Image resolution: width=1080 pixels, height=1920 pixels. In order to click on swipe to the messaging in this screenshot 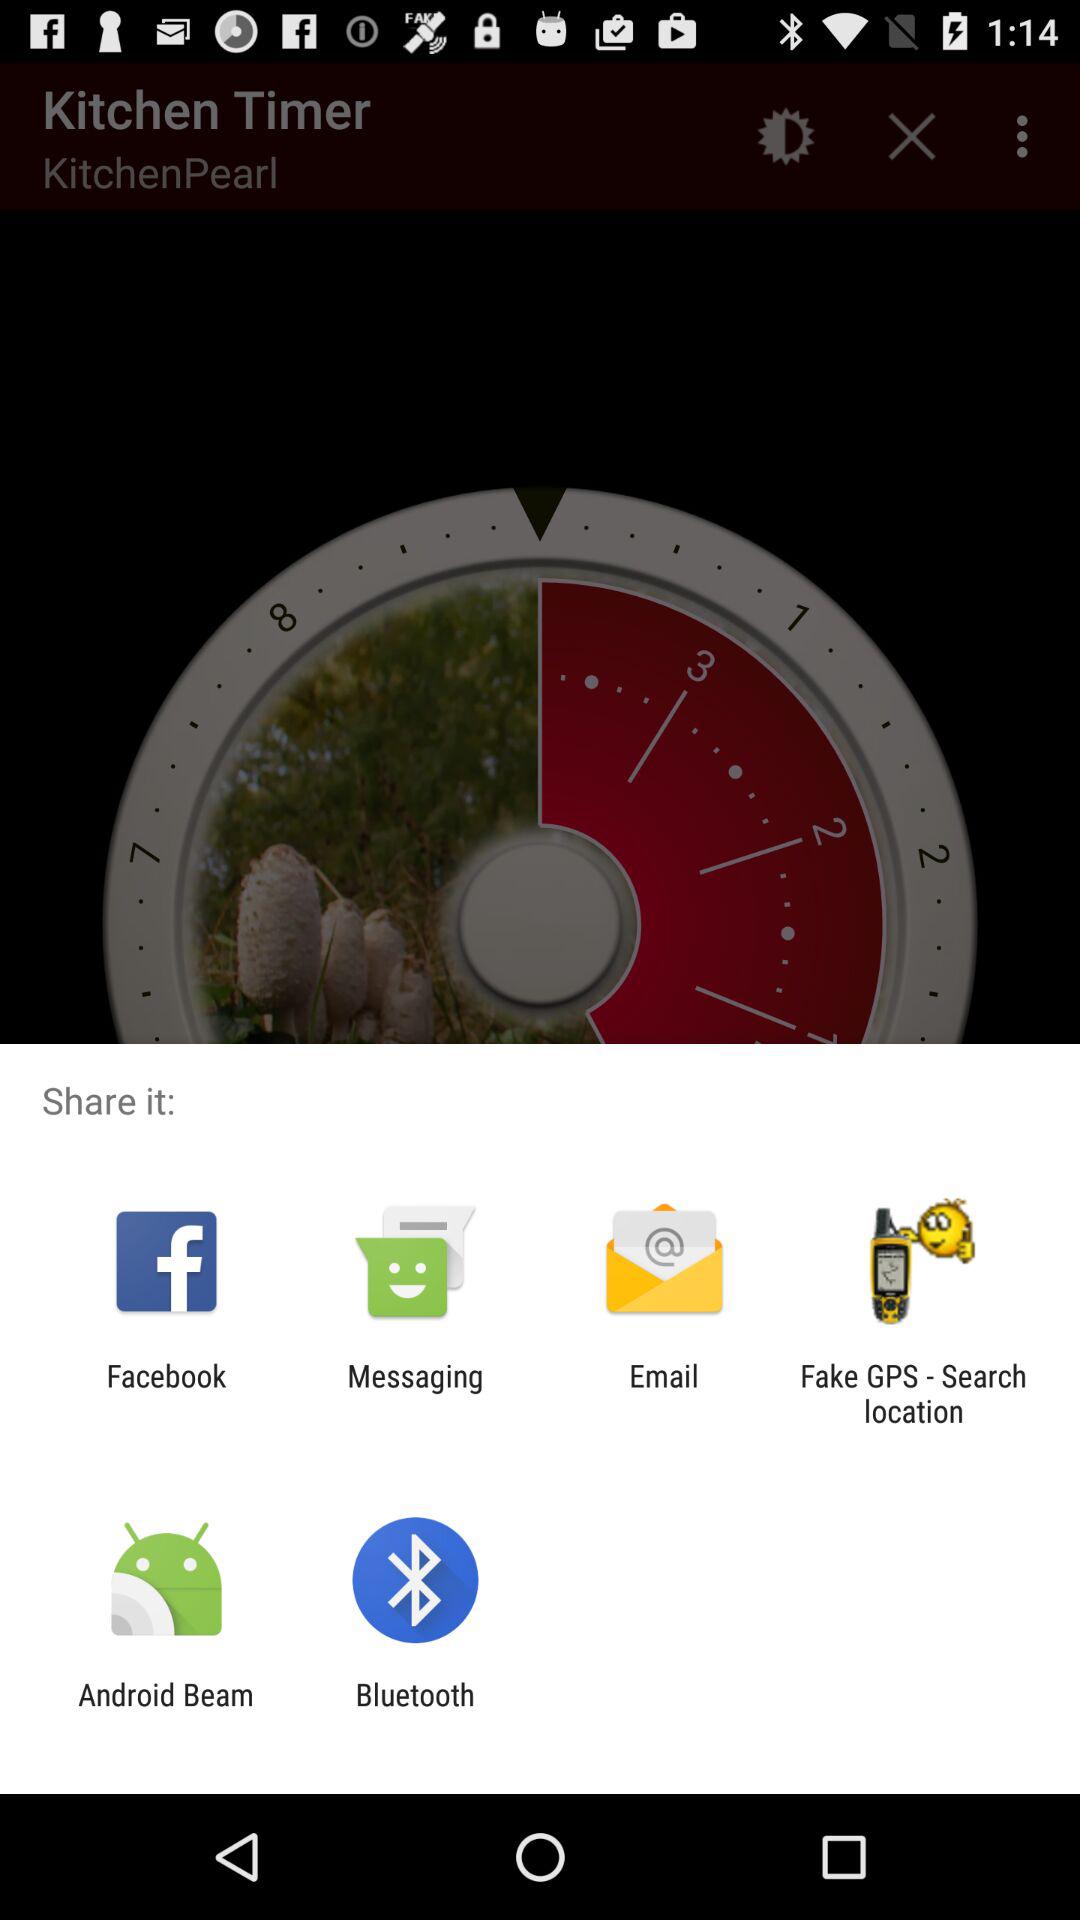, I will do `click(415, 1393)`.